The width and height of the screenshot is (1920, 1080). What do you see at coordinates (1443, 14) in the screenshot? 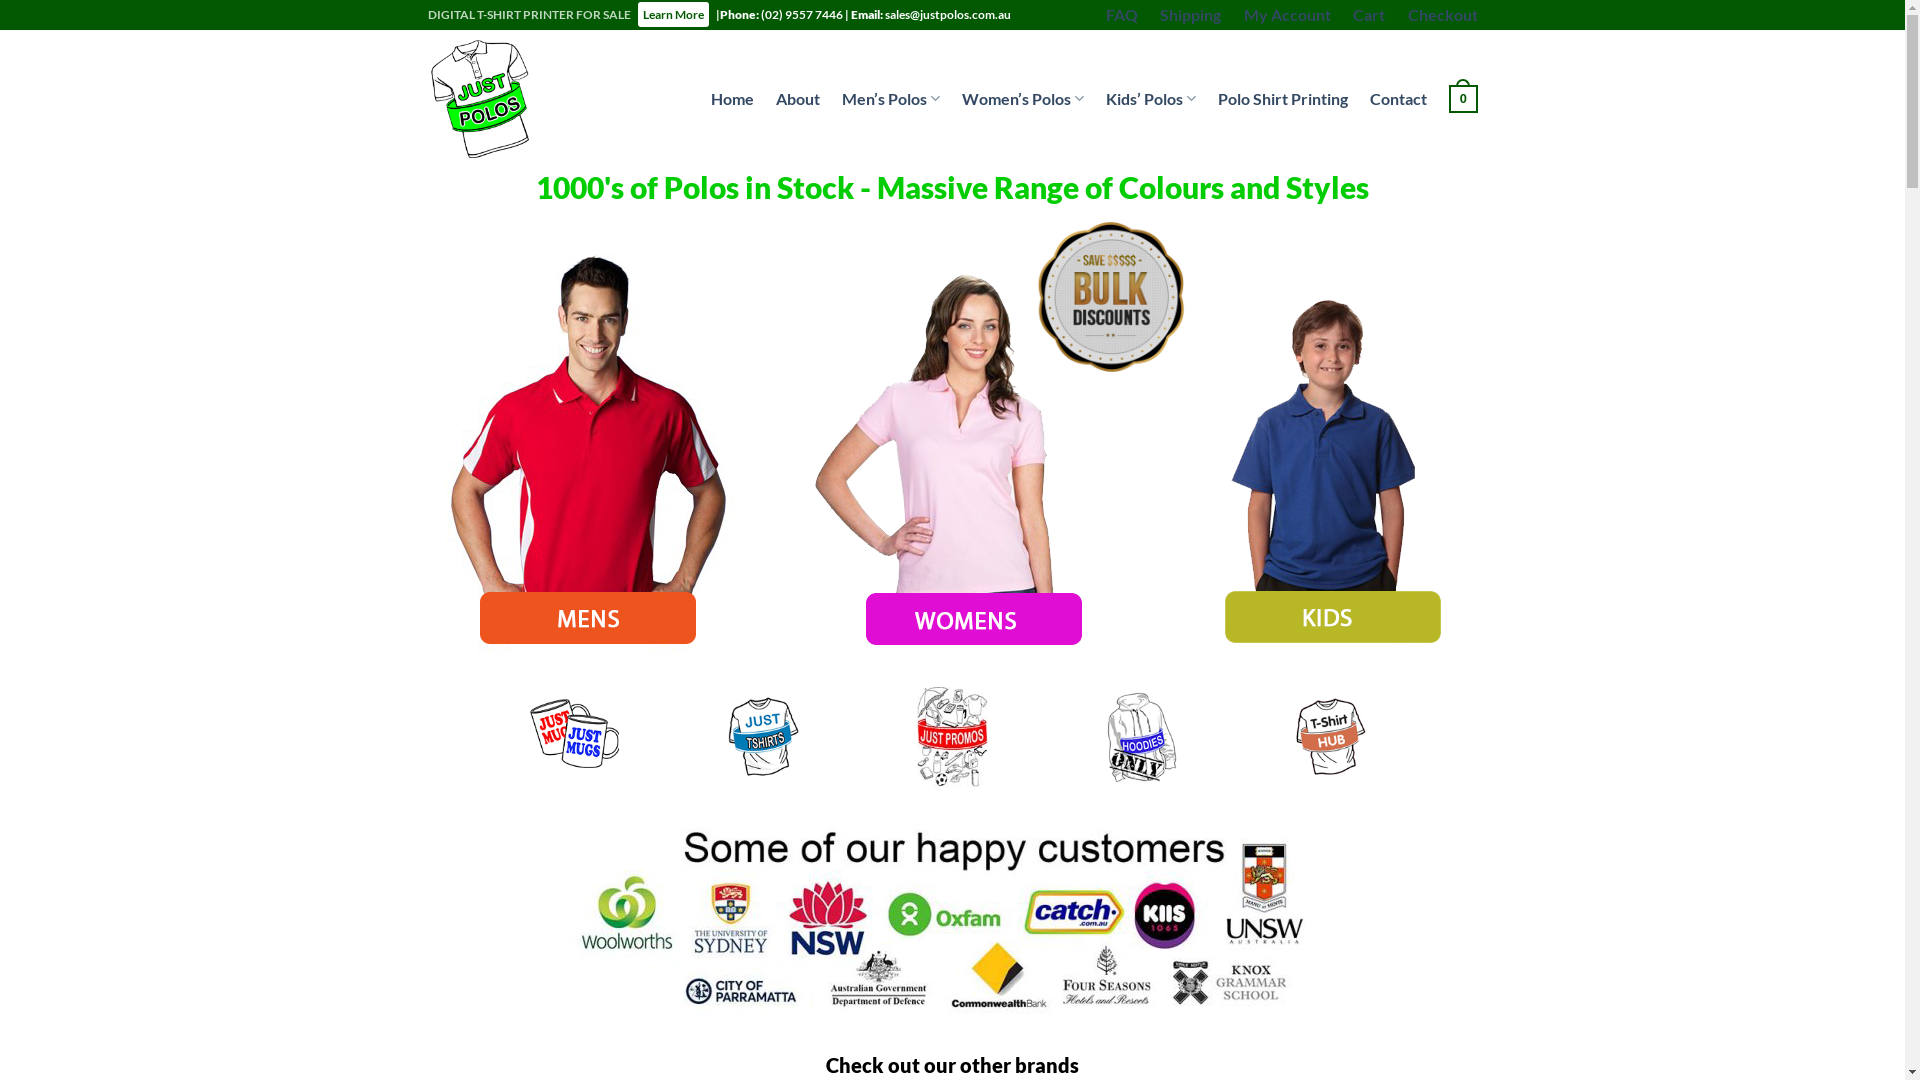
I see `Checkout` at bounding box center [1443, 14].